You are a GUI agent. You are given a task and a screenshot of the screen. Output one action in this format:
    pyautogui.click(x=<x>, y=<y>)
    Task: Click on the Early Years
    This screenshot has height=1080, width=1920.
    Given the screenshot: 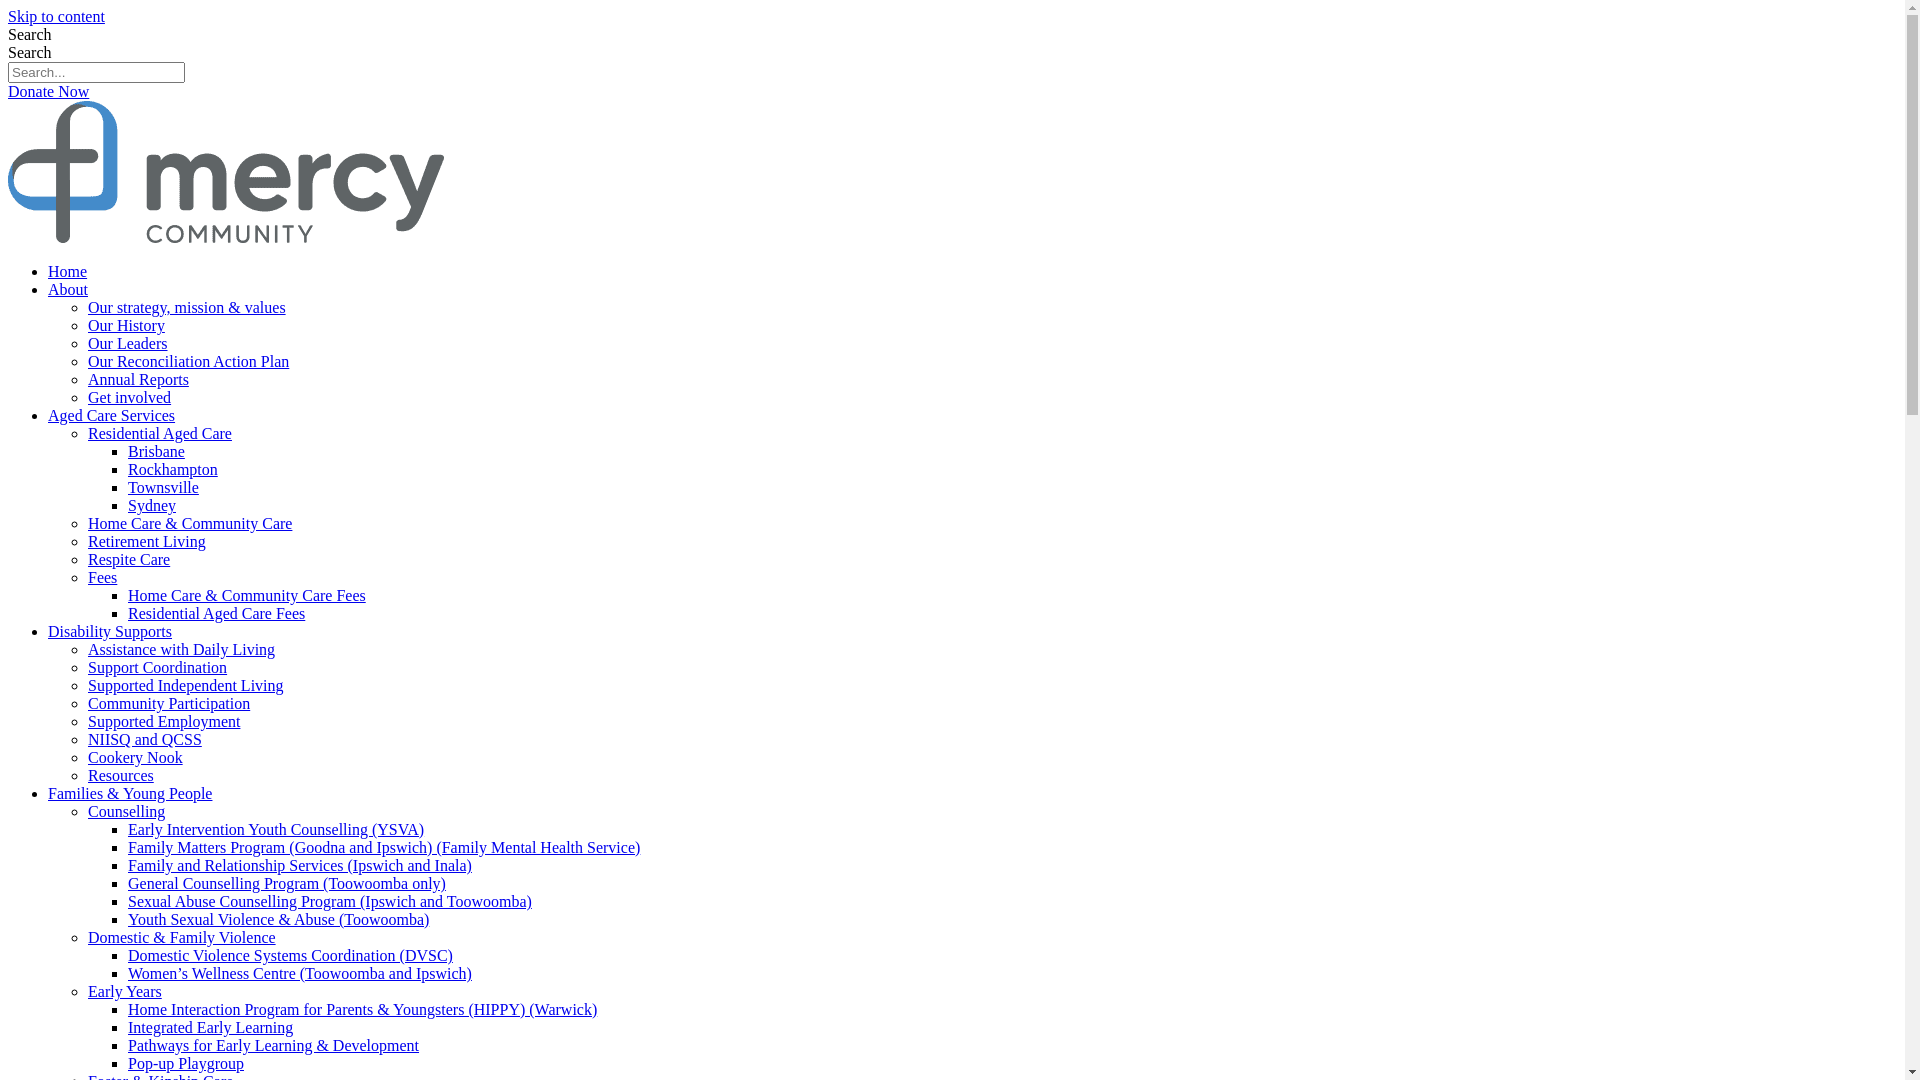 What is the action you would take?
    pyautogui.click(x=125, y=992)
    